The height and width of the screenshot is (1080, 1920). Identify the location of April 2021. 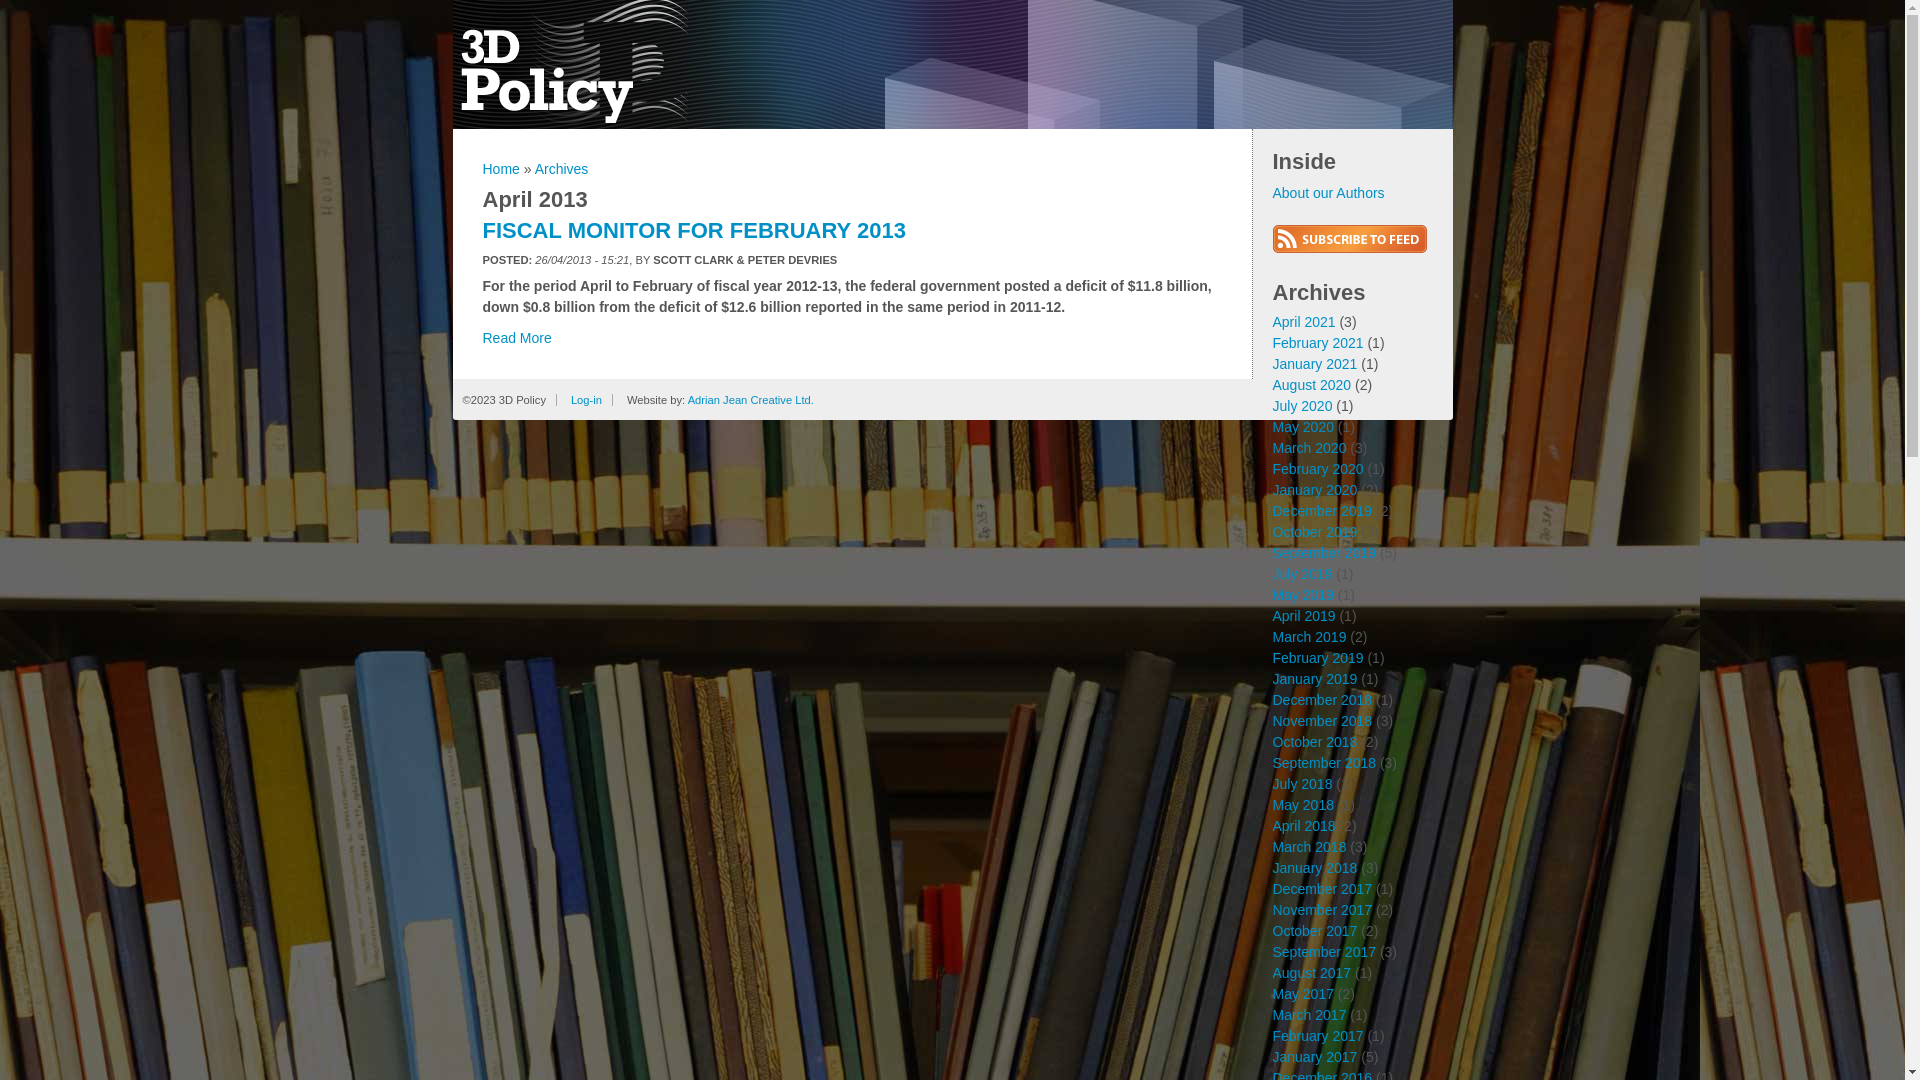
(1304, 322).